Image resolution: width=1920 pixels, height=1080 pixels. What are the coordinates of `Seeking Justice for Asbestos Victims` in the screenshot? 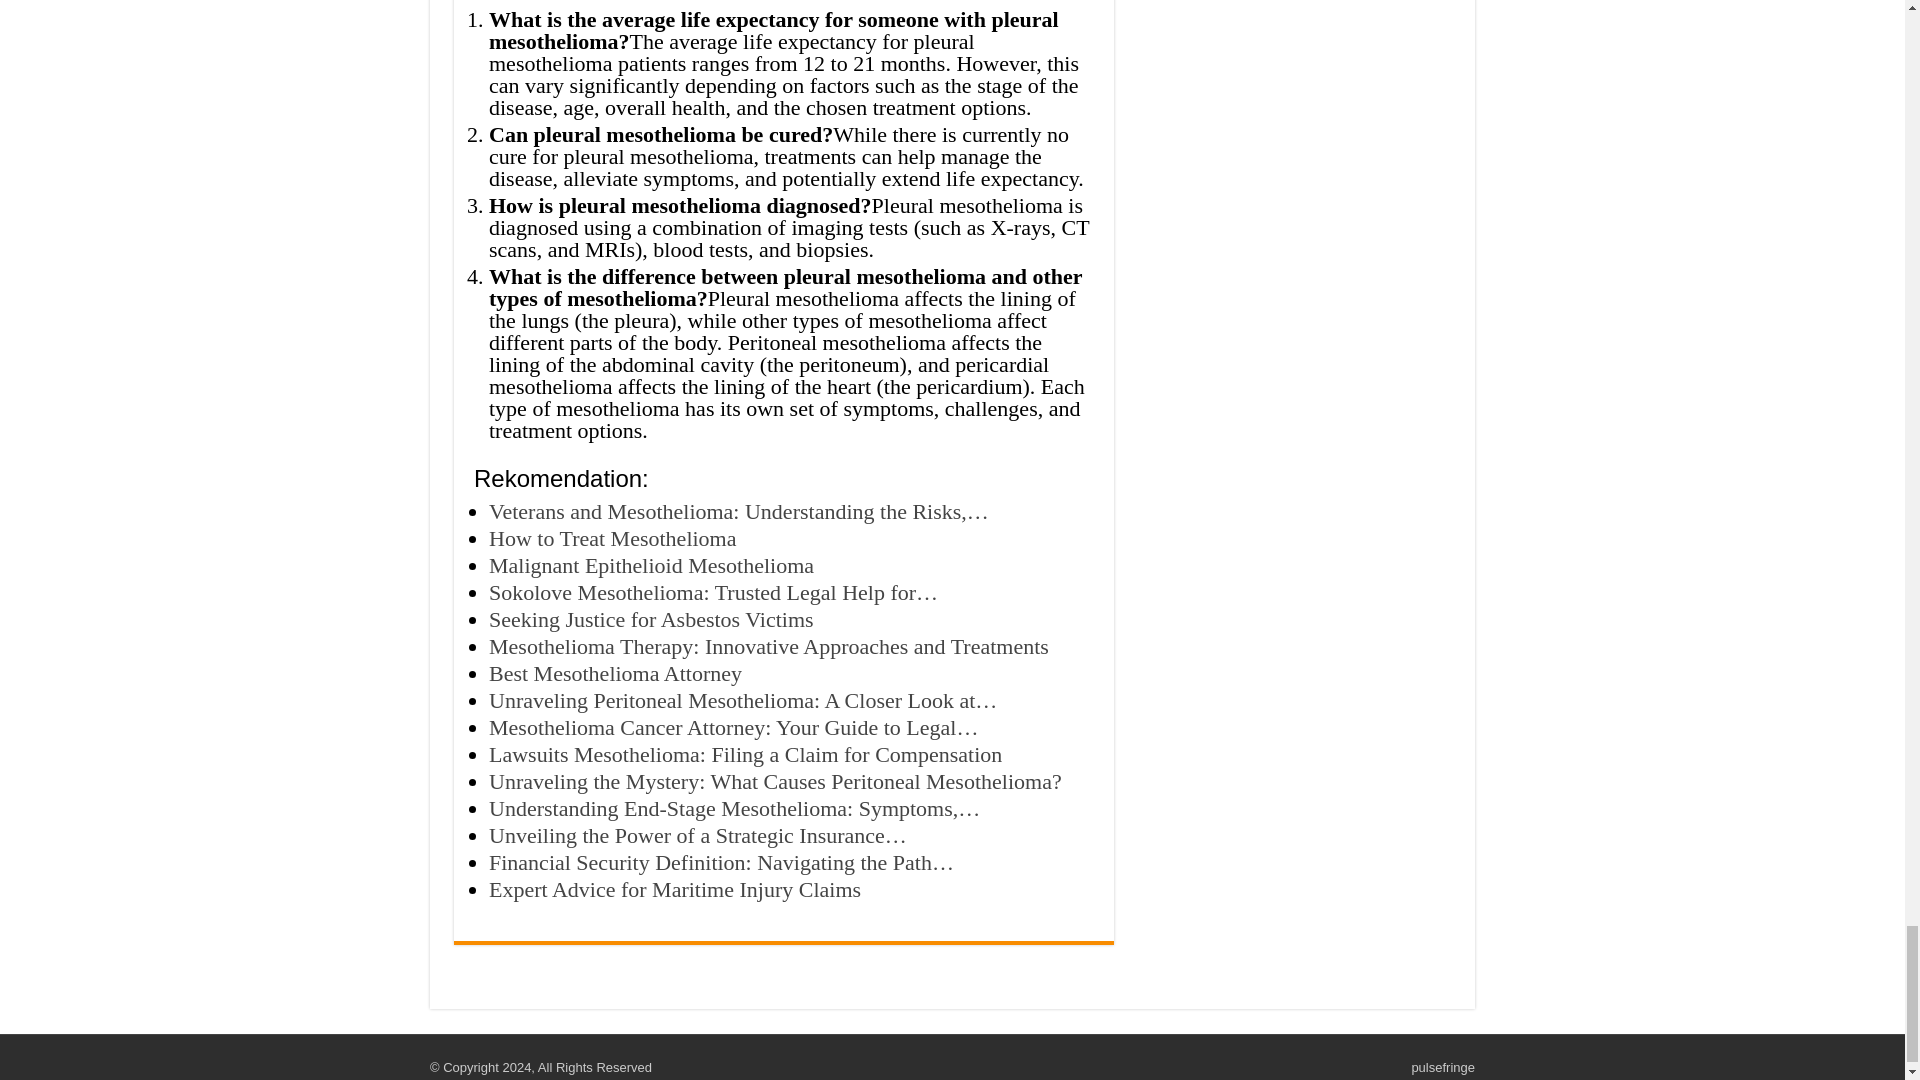 It's located at (652, 618).